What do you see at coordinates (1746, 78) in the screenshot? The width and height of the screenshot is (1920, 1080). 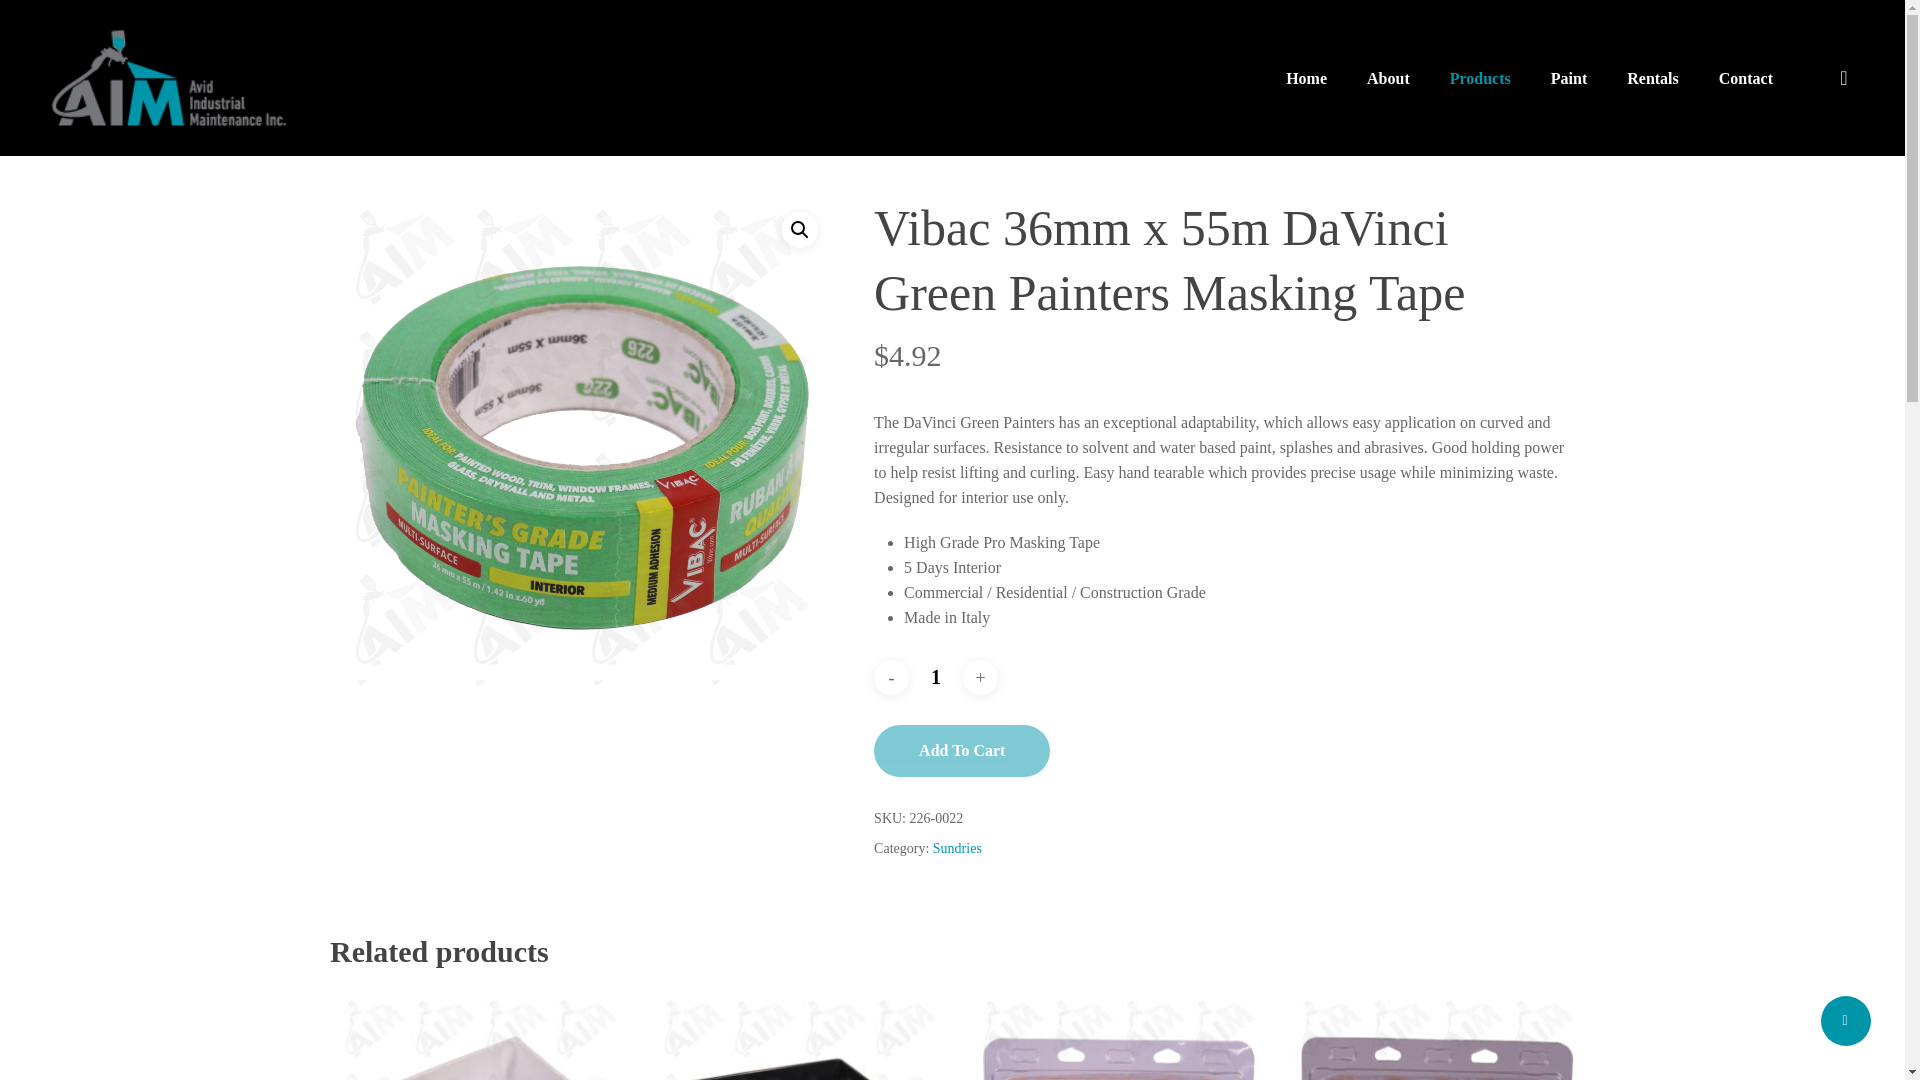 I see `Contact` at bounding box center [1746, 78].